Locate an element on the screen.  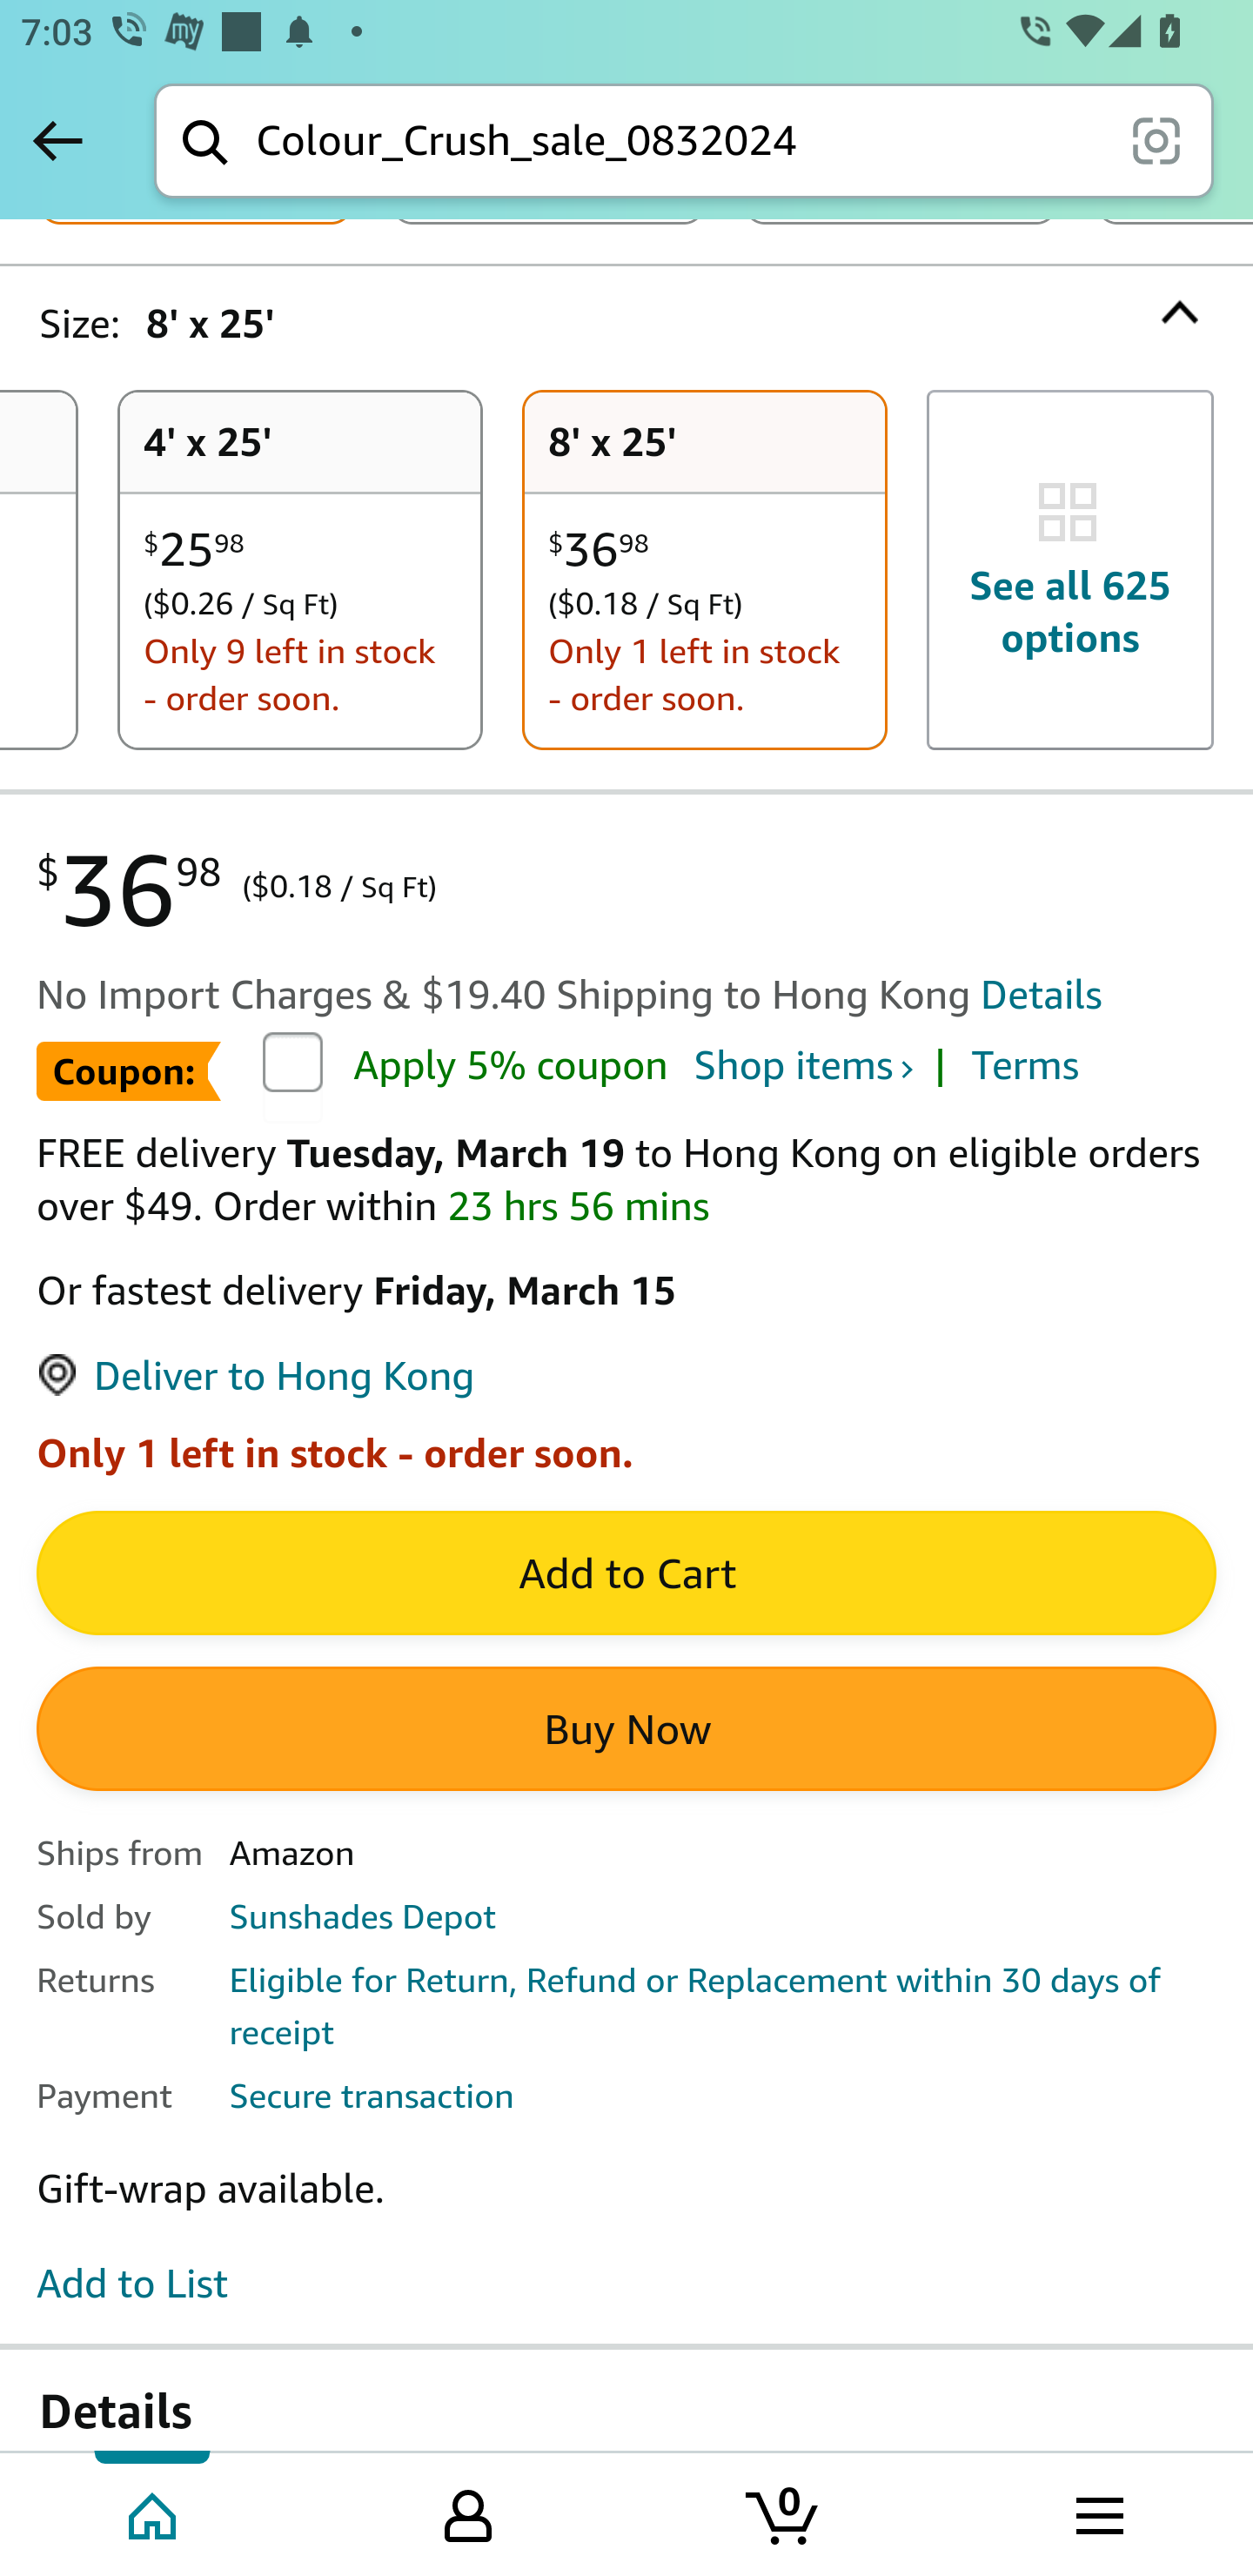
Search Search Colour_Crush_sale_0832024 scan it is located at coordinates (684, 140).